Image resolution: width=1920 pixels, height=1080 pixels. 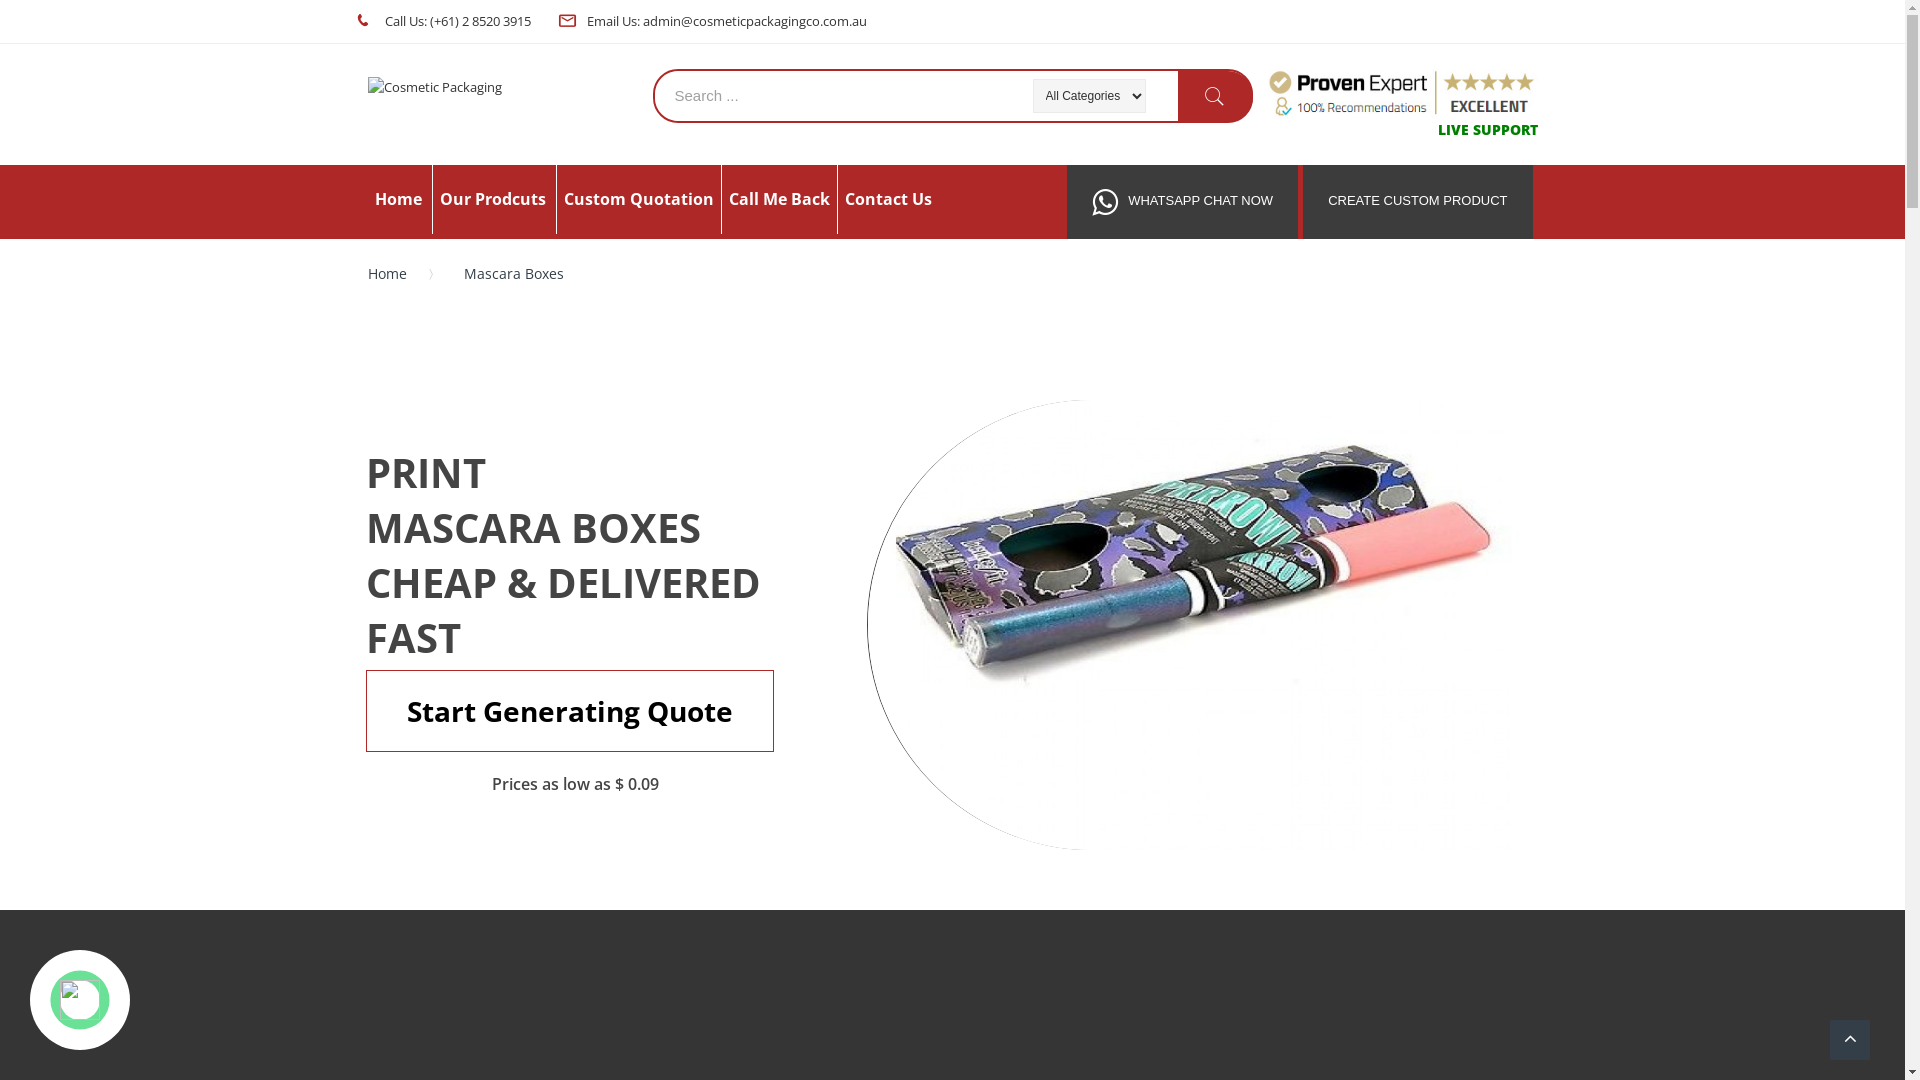 What do you see at coordinates (1418, 202) in the screenshot?
I see `CREATE CUSTOM PRODUCT` at bounding box center [1418, 202].